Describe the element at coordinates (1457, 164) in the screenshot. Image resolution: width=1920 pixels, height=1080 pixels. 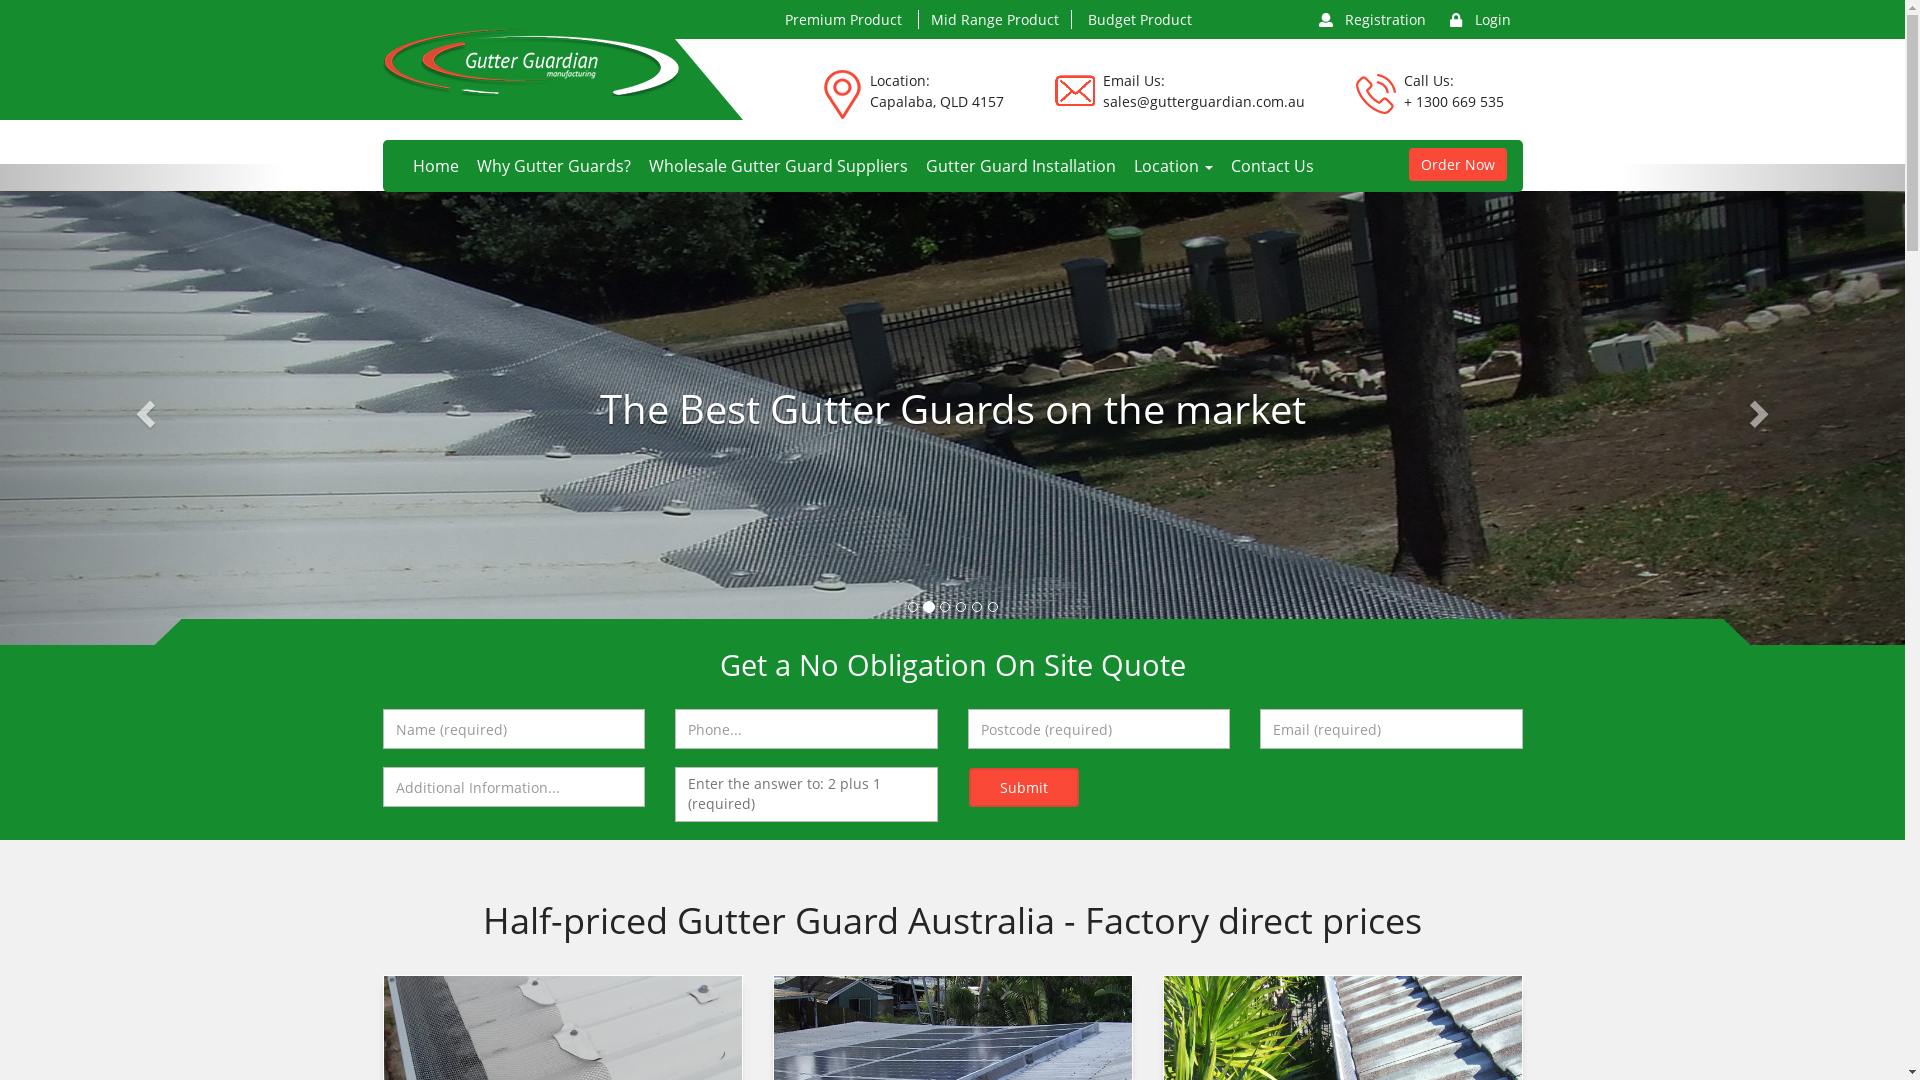
I see `Order Now` at that location.